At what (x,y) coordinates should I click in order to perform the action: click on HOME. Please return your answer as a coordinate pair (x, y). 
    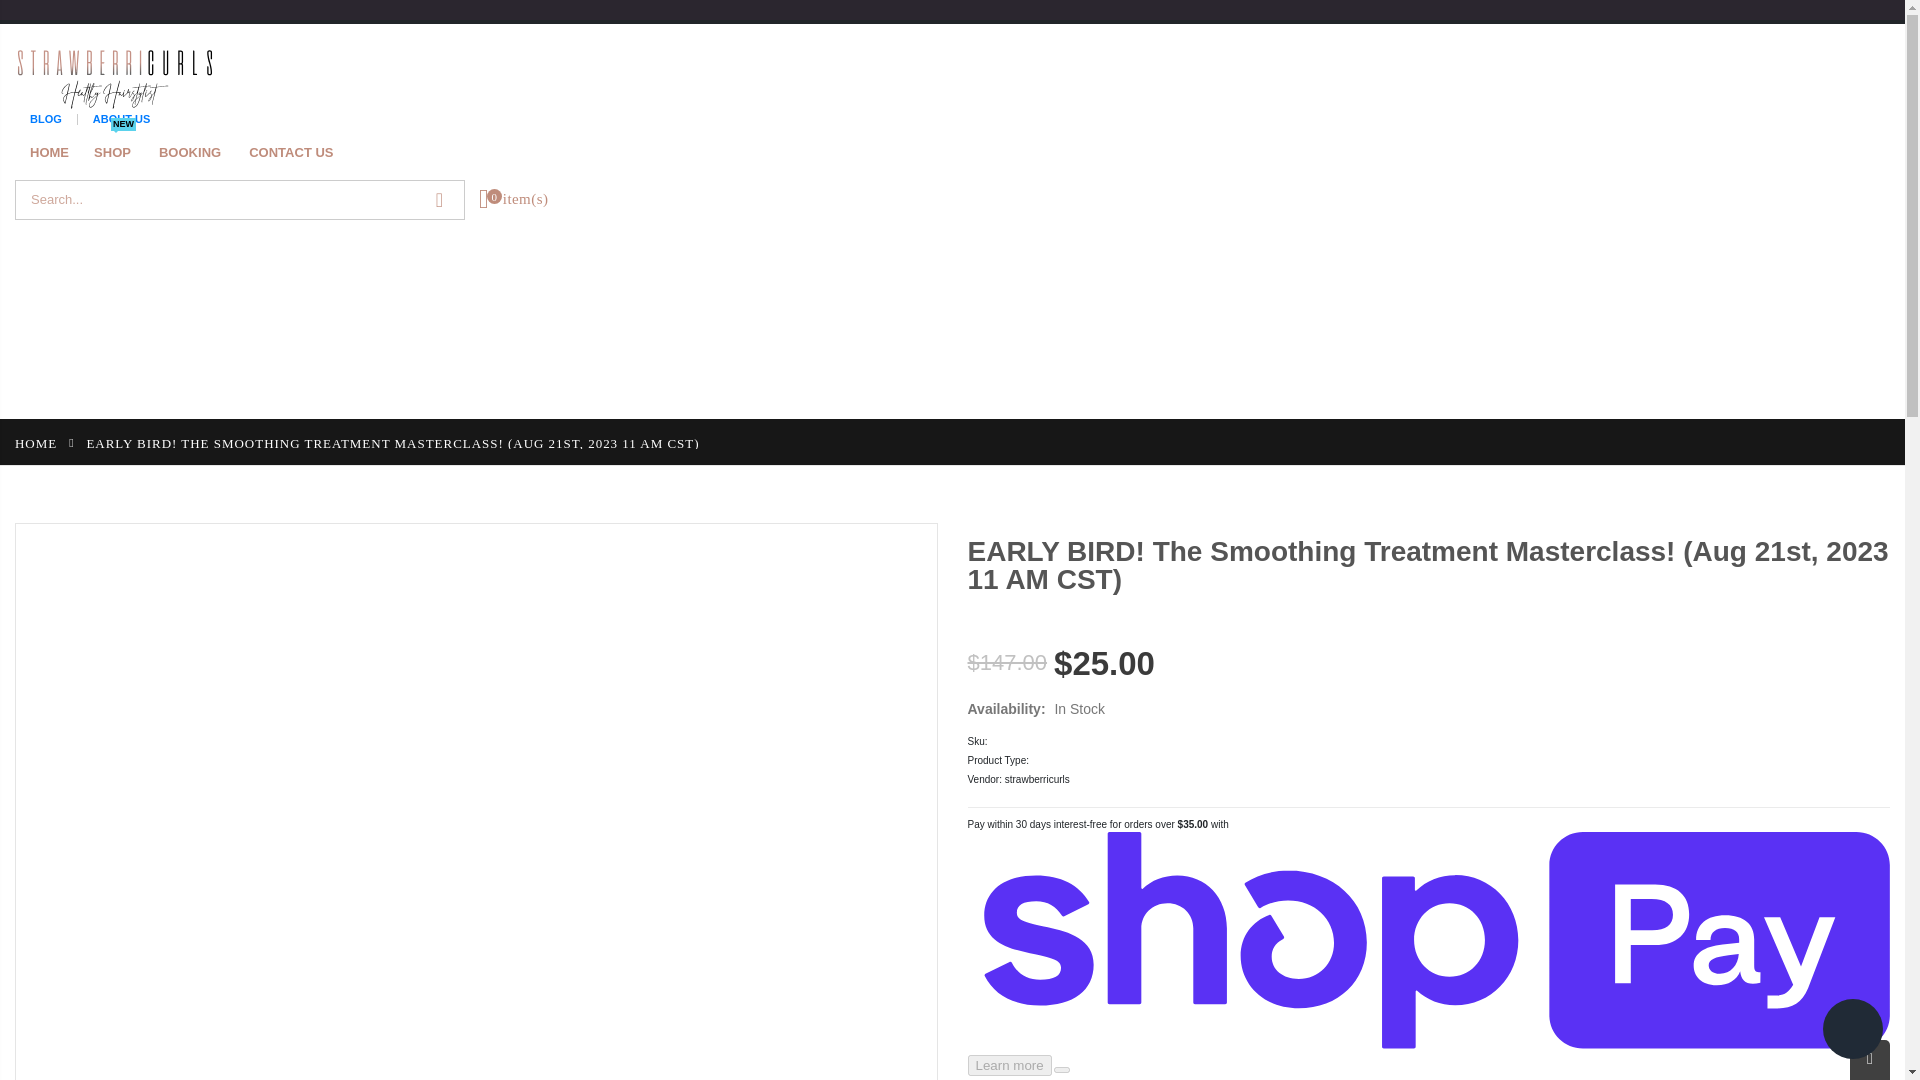
    Looking at the image, I should click on (298, 154).